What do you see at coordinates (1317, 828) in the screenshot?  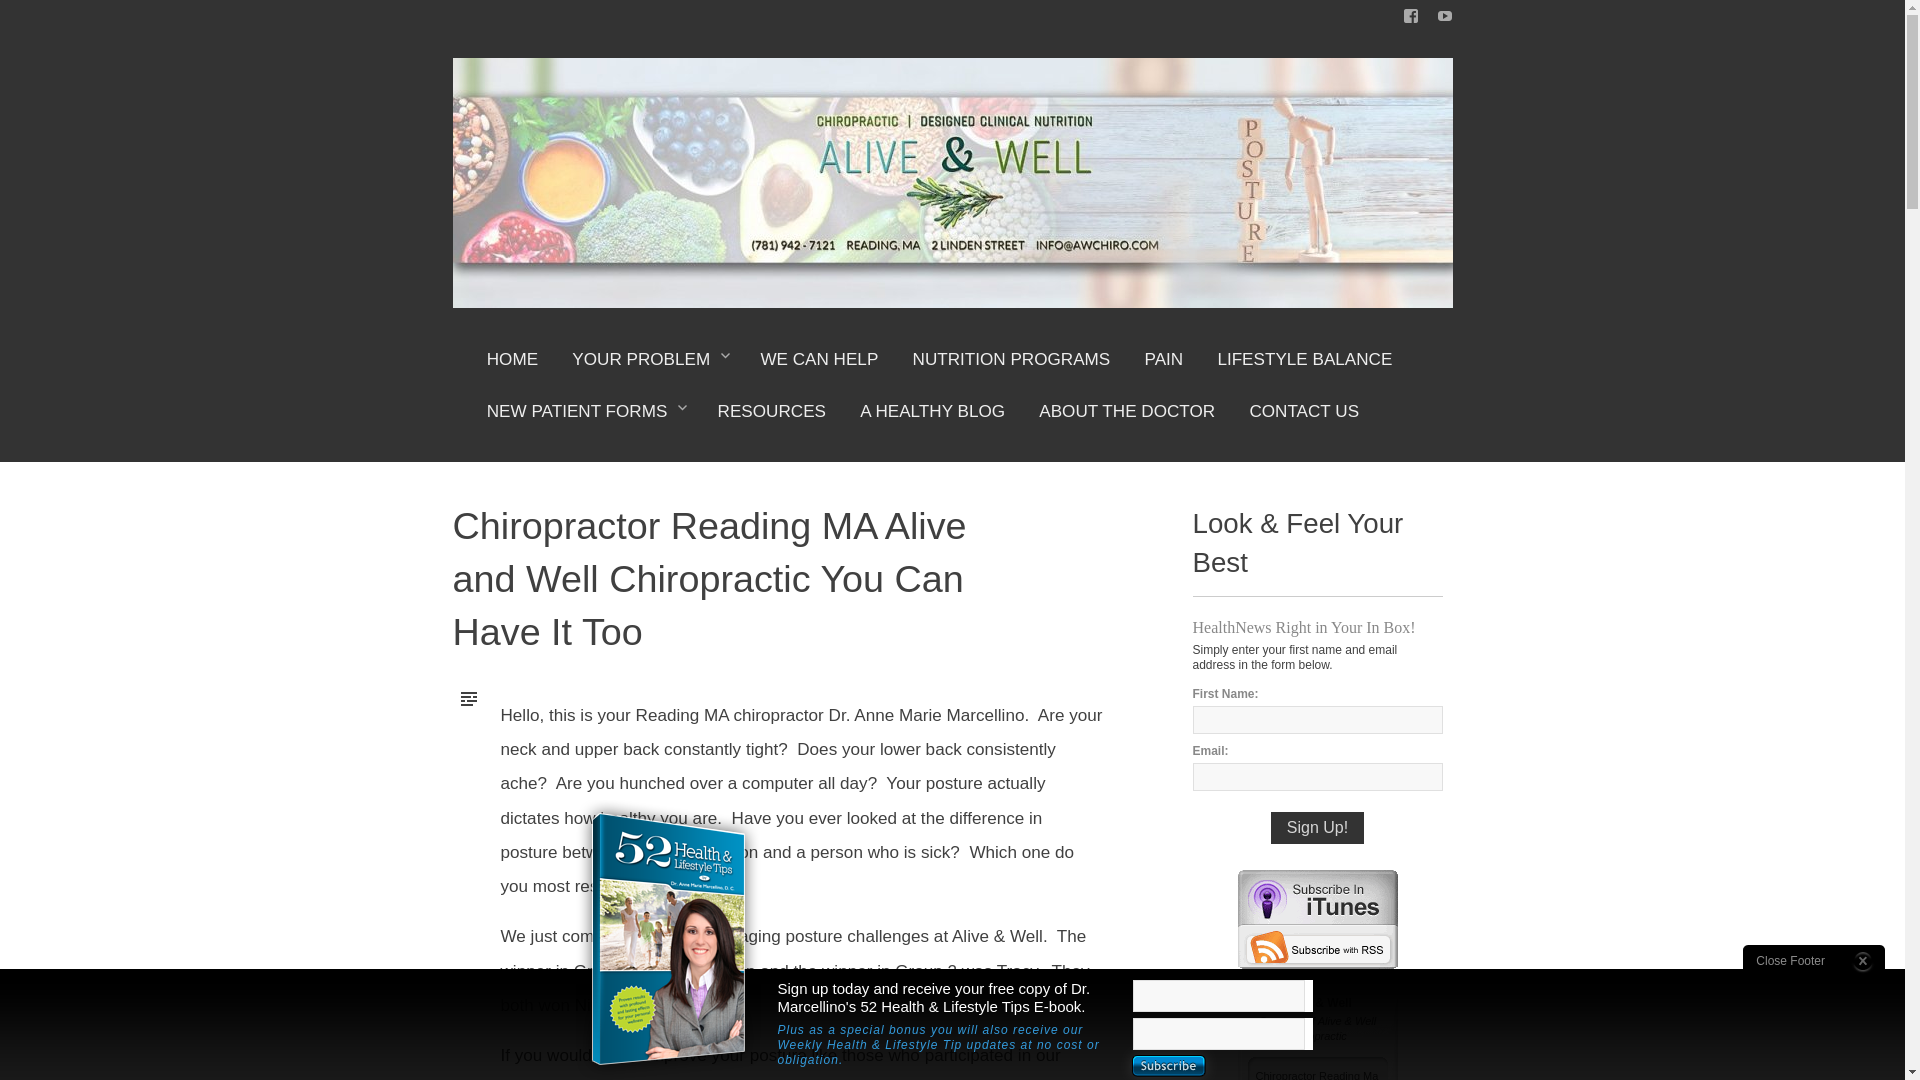 I see `Sign Up!` at bounding box center [1317, 828].